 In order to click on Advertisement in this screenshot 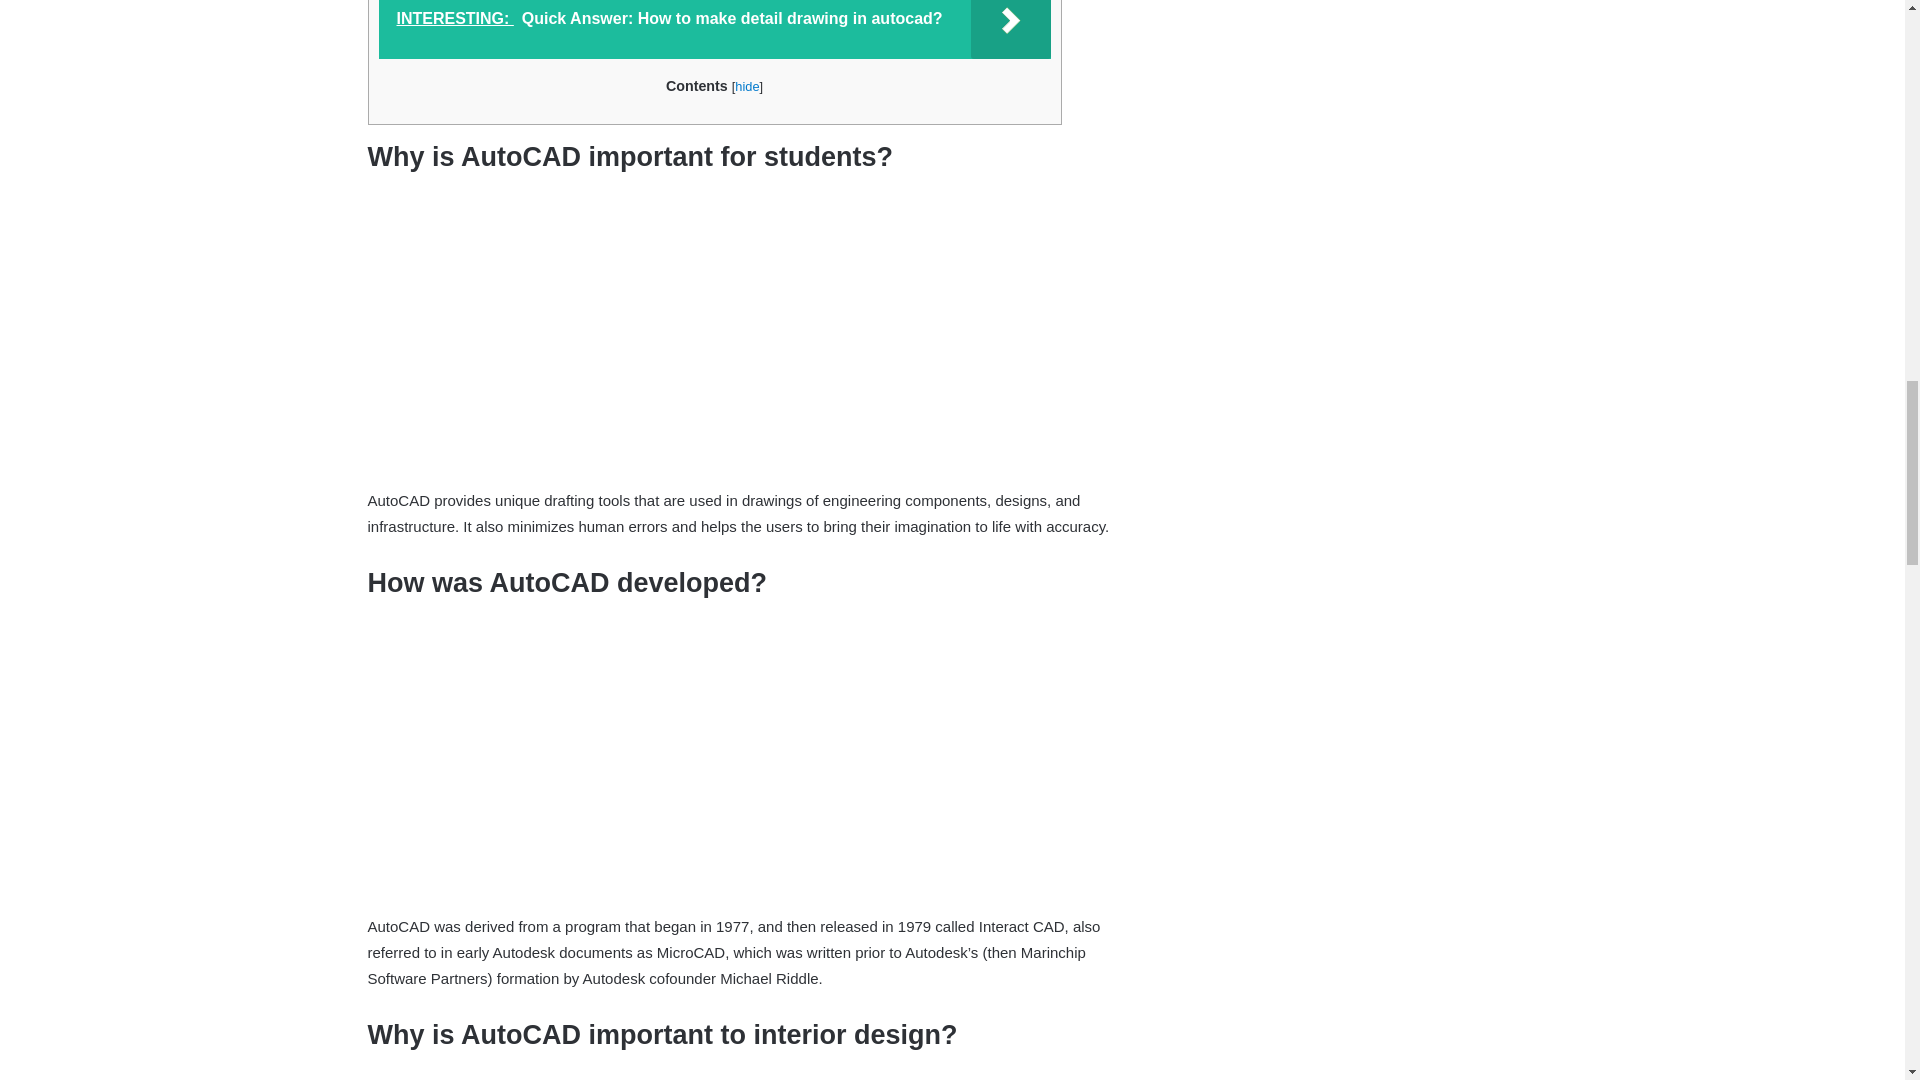, I will do `click(757, 341)`.